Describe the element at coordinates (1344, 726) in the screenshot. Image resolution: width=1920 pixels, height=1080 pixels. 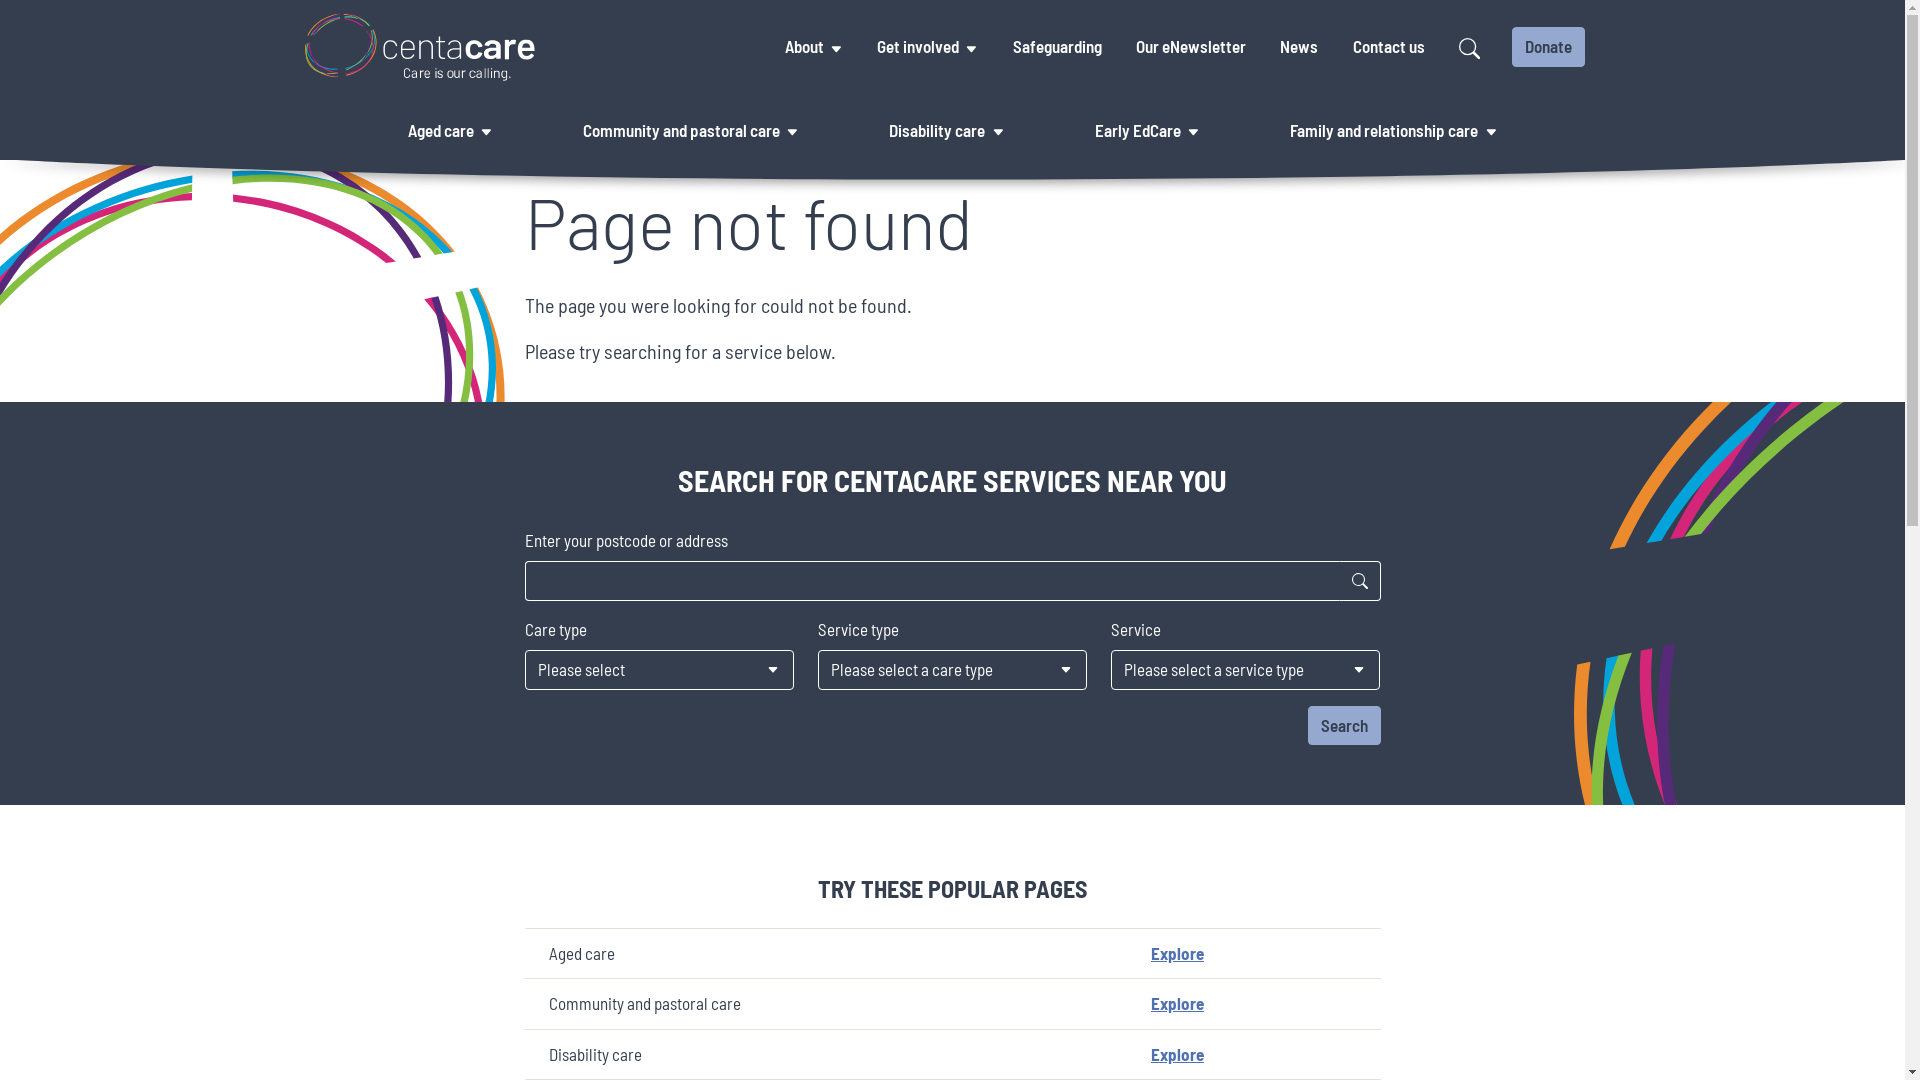
I see `Search` at that location.